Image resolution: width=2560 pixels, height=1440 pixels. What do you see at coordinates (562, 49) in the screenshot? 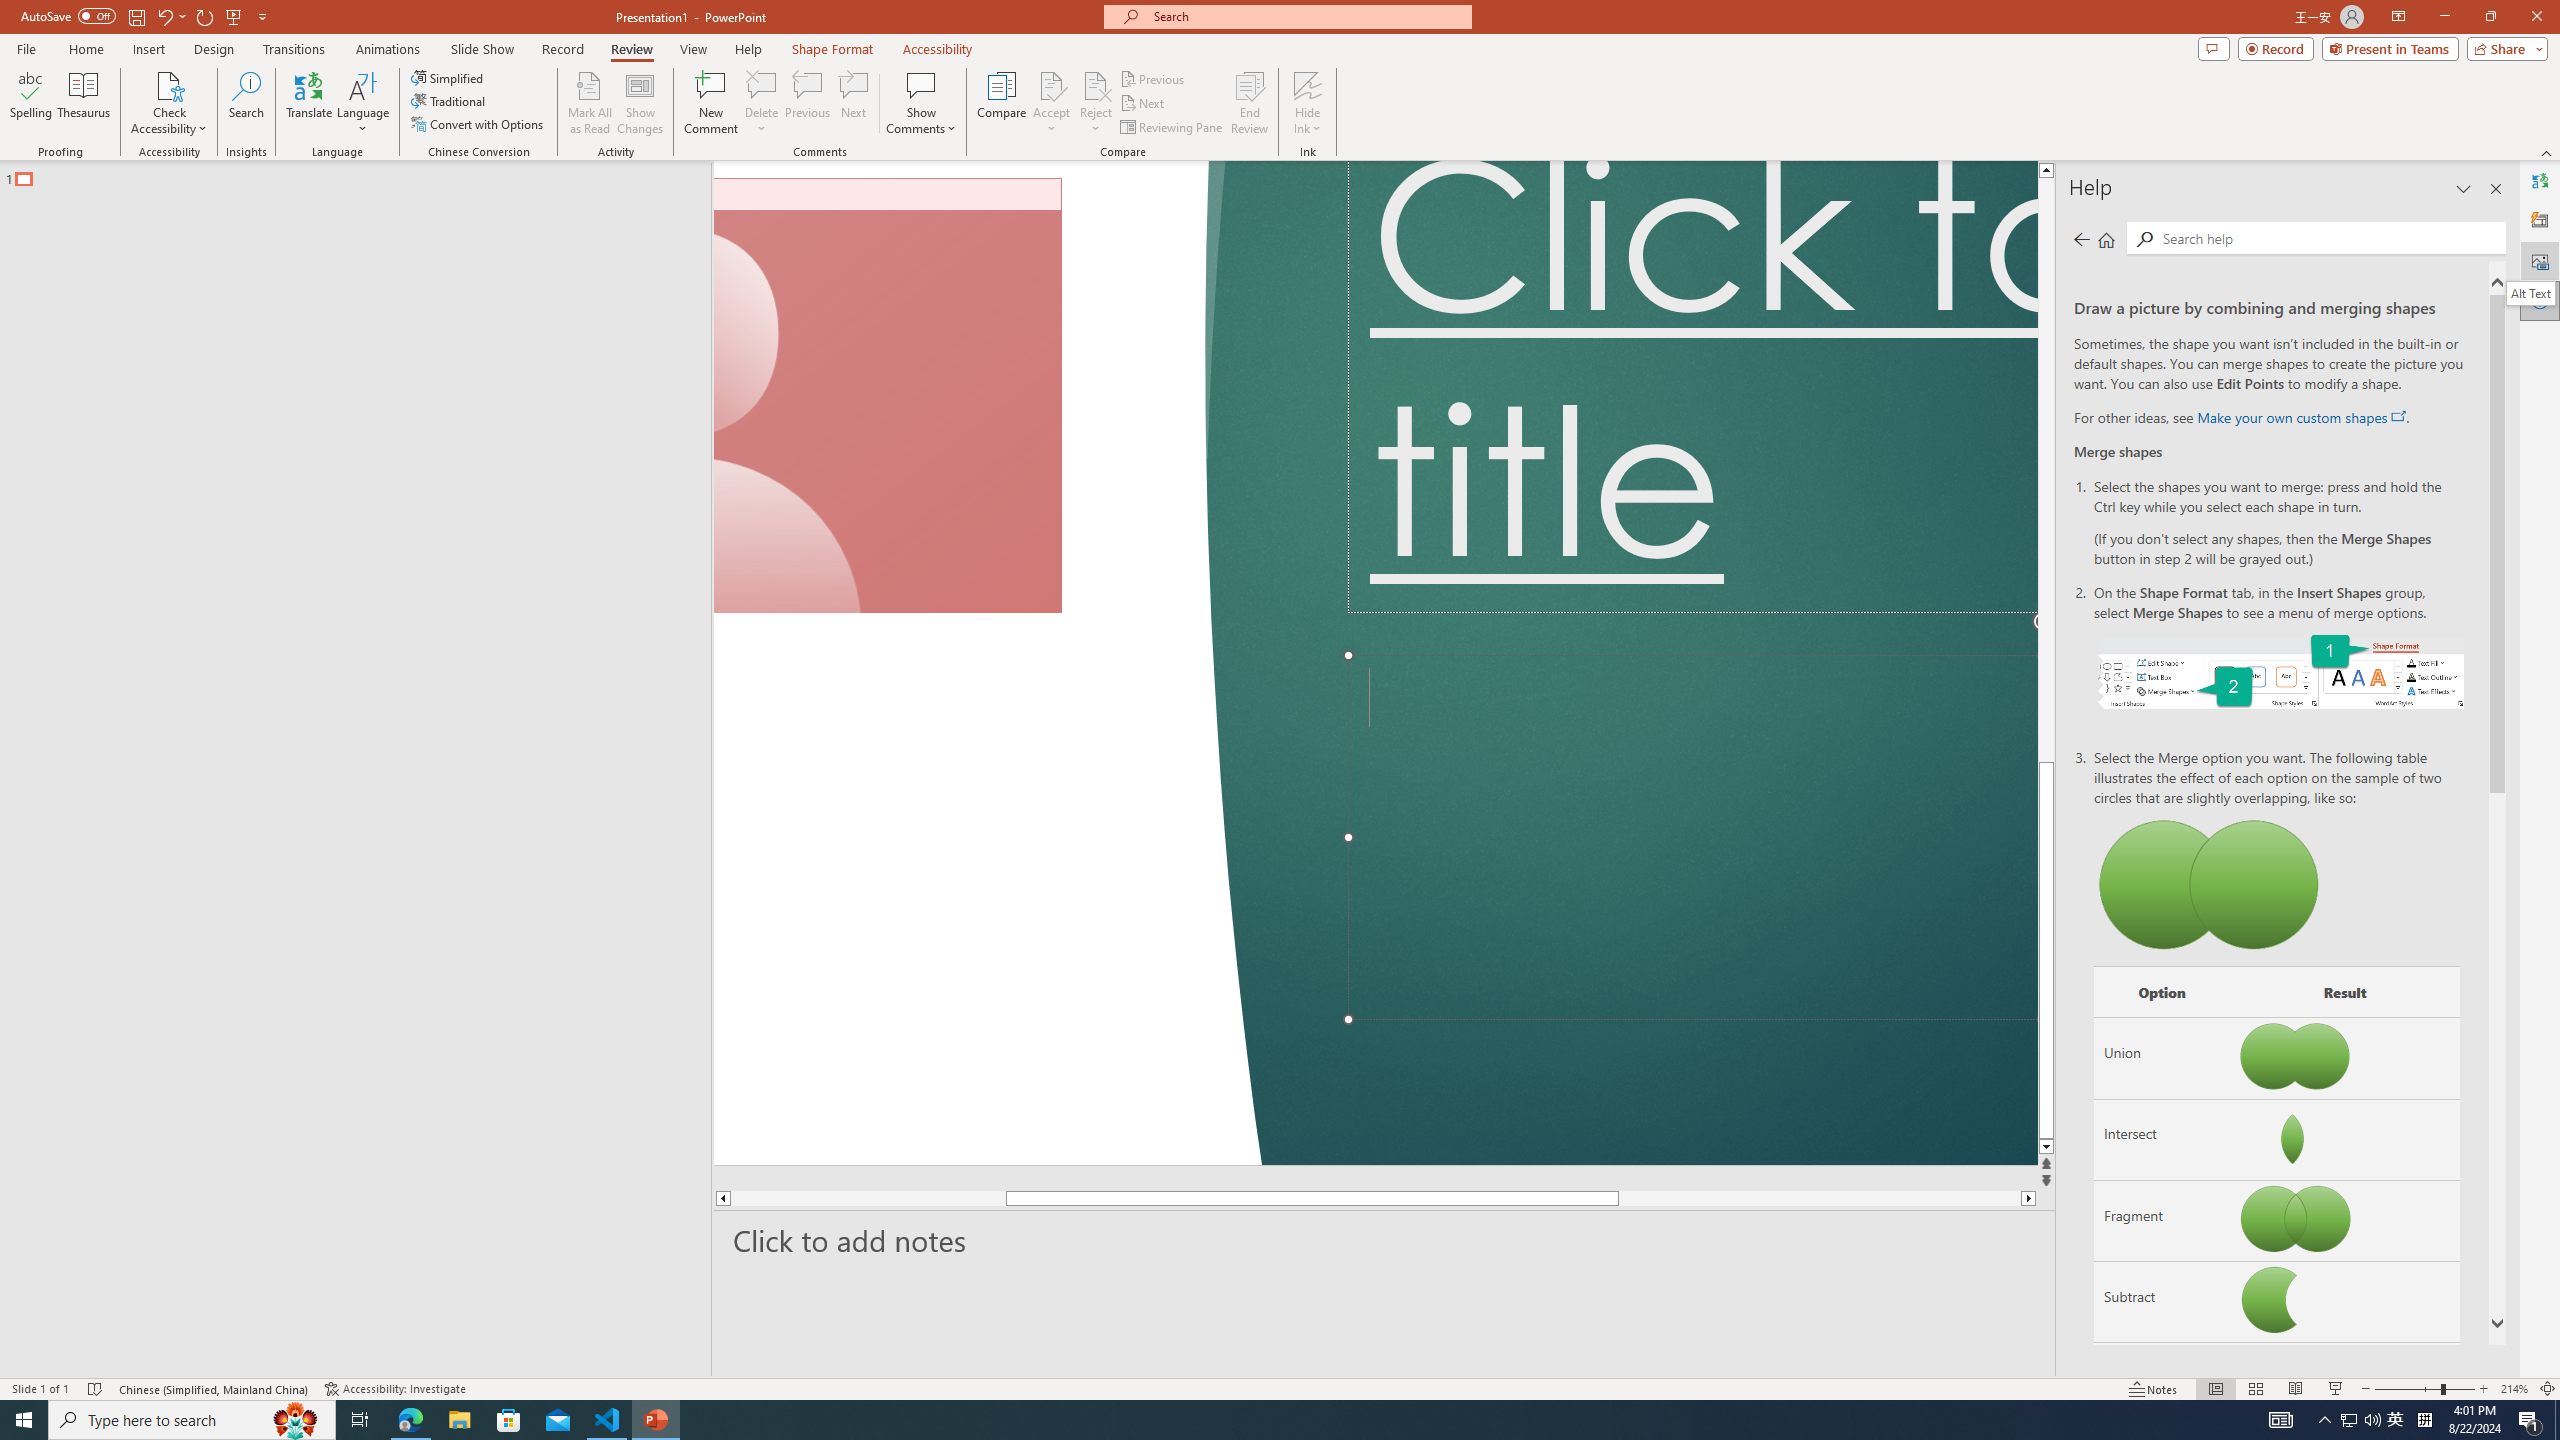
I see `Record` at bounding box center [562, 49].